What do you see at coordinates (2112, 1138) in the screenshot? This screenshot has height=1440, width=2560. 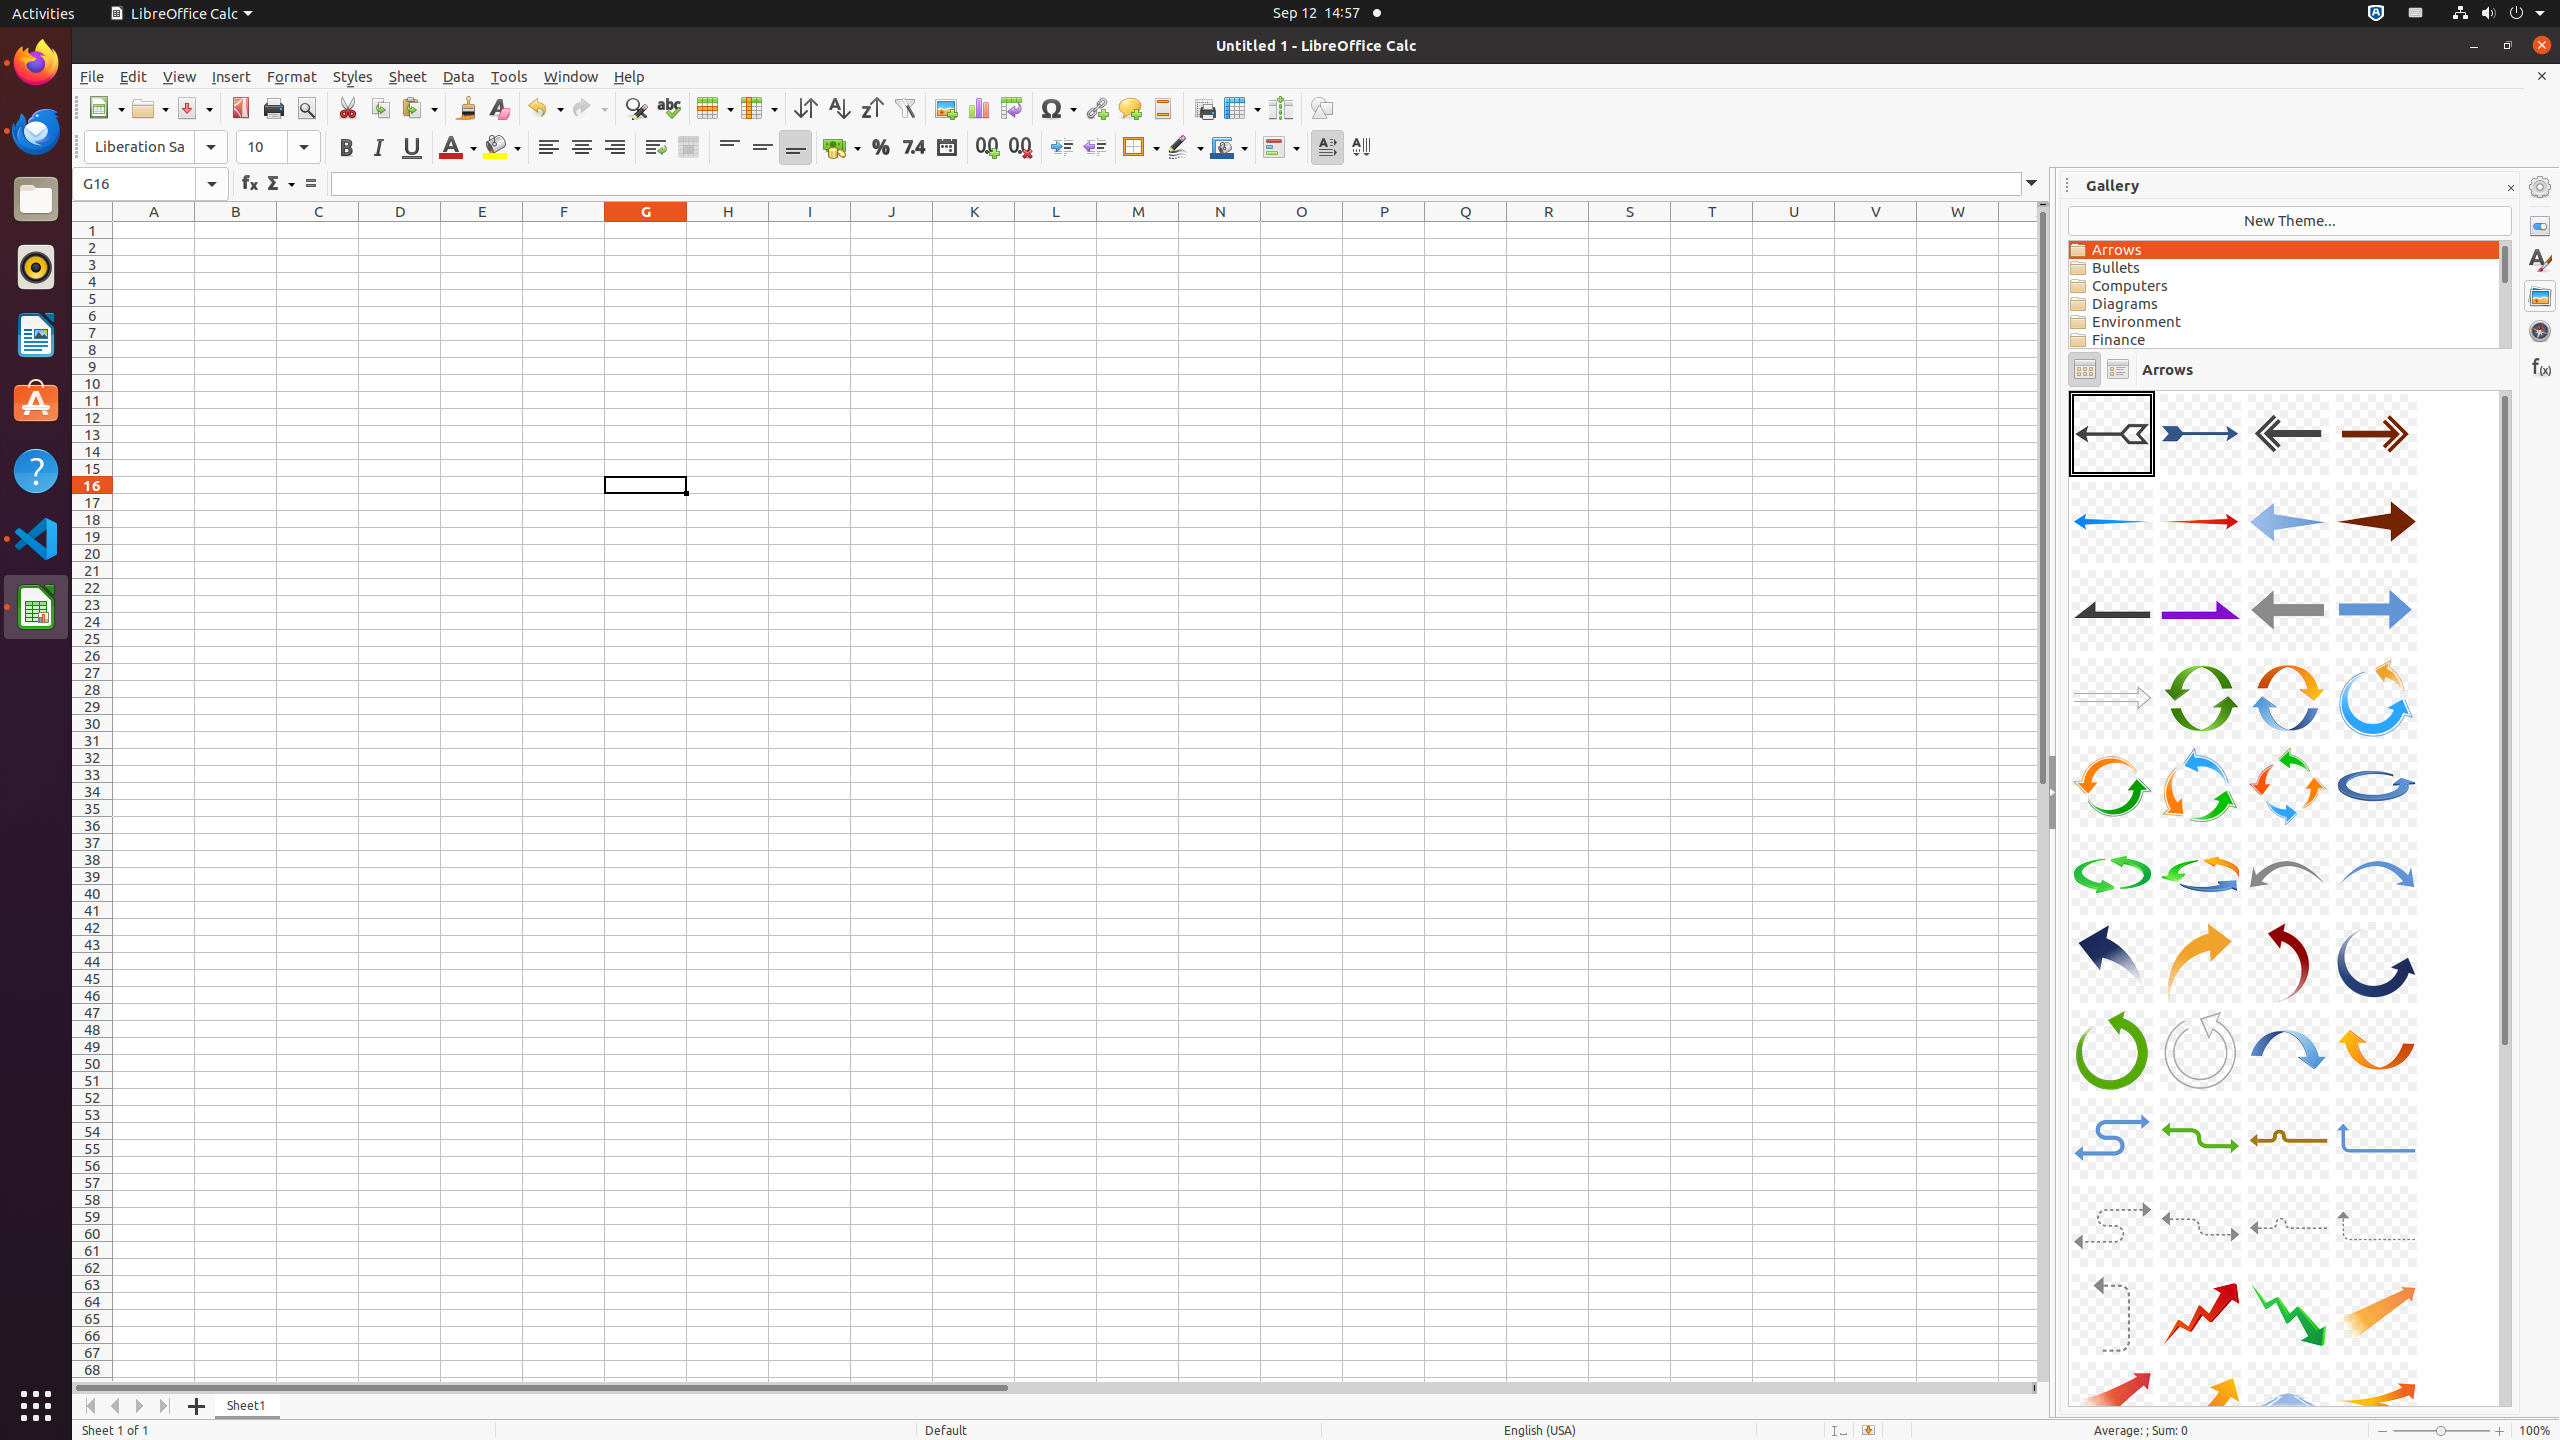 I see `A33-CurvedArrow-LightBlue-TwoDirections` at bounding box center [2112, 1138].